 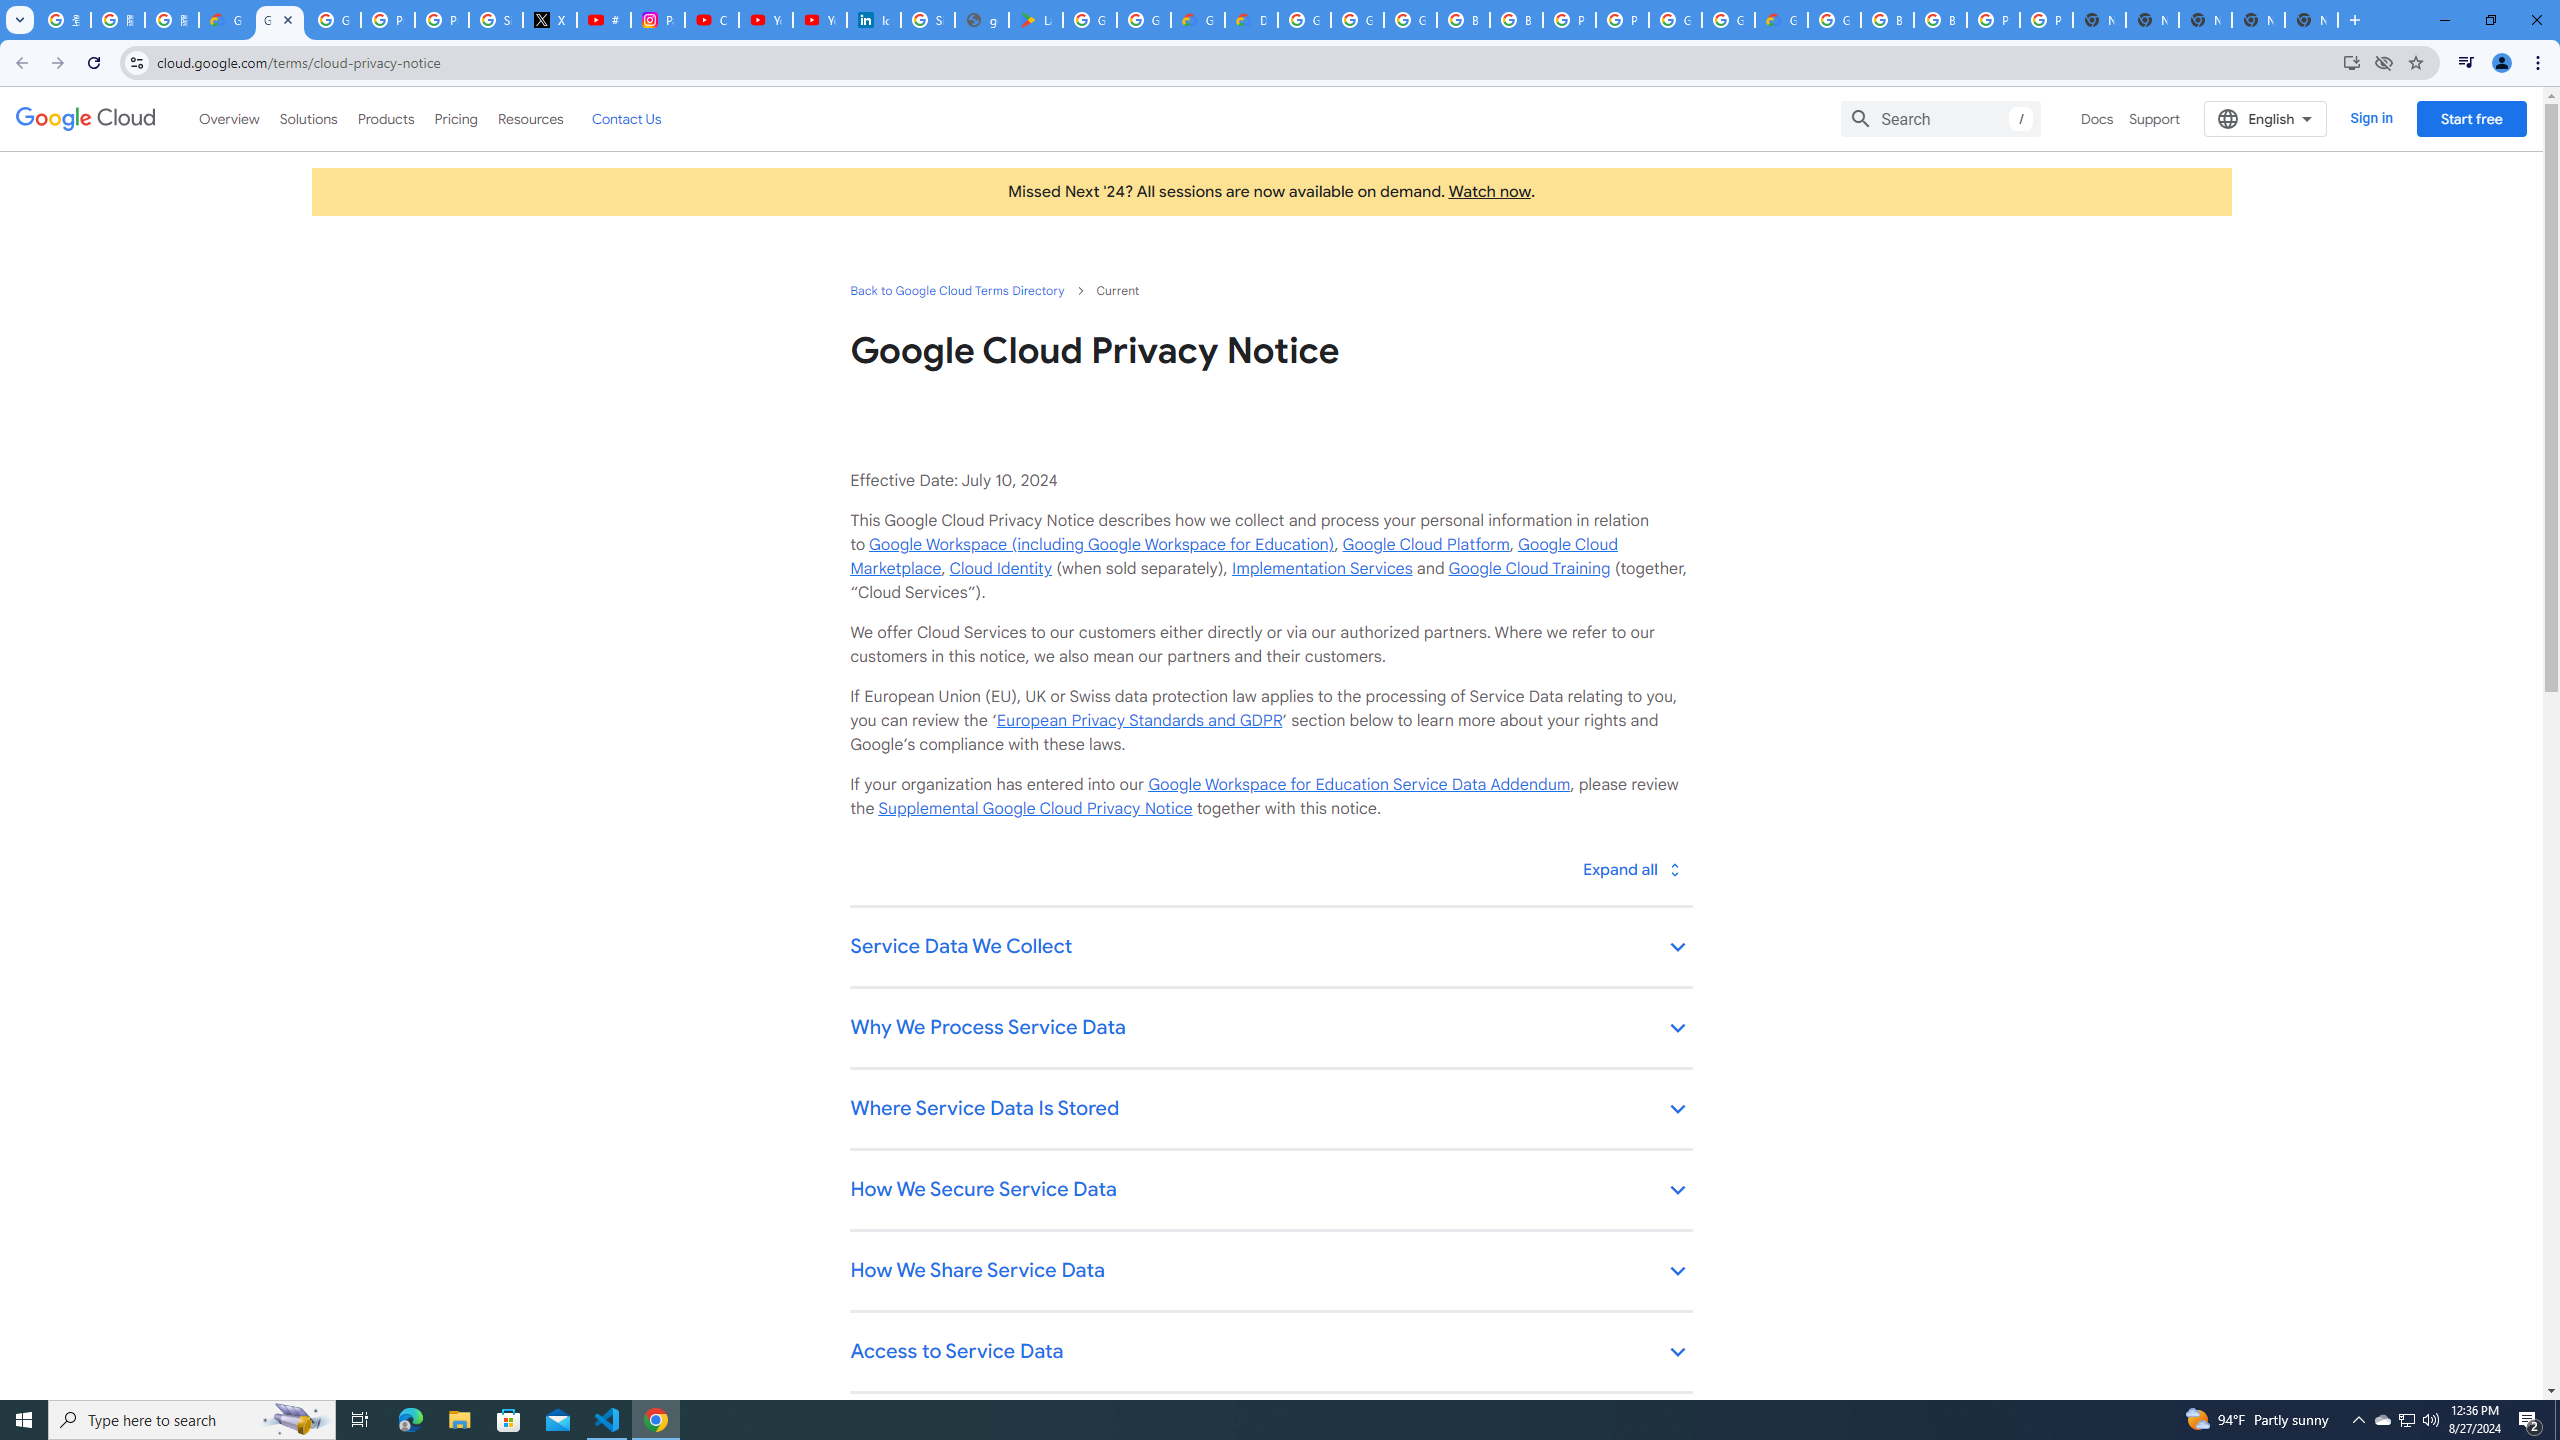 I want to click on Google Cloud Platform, so click(x=1426, y=544).